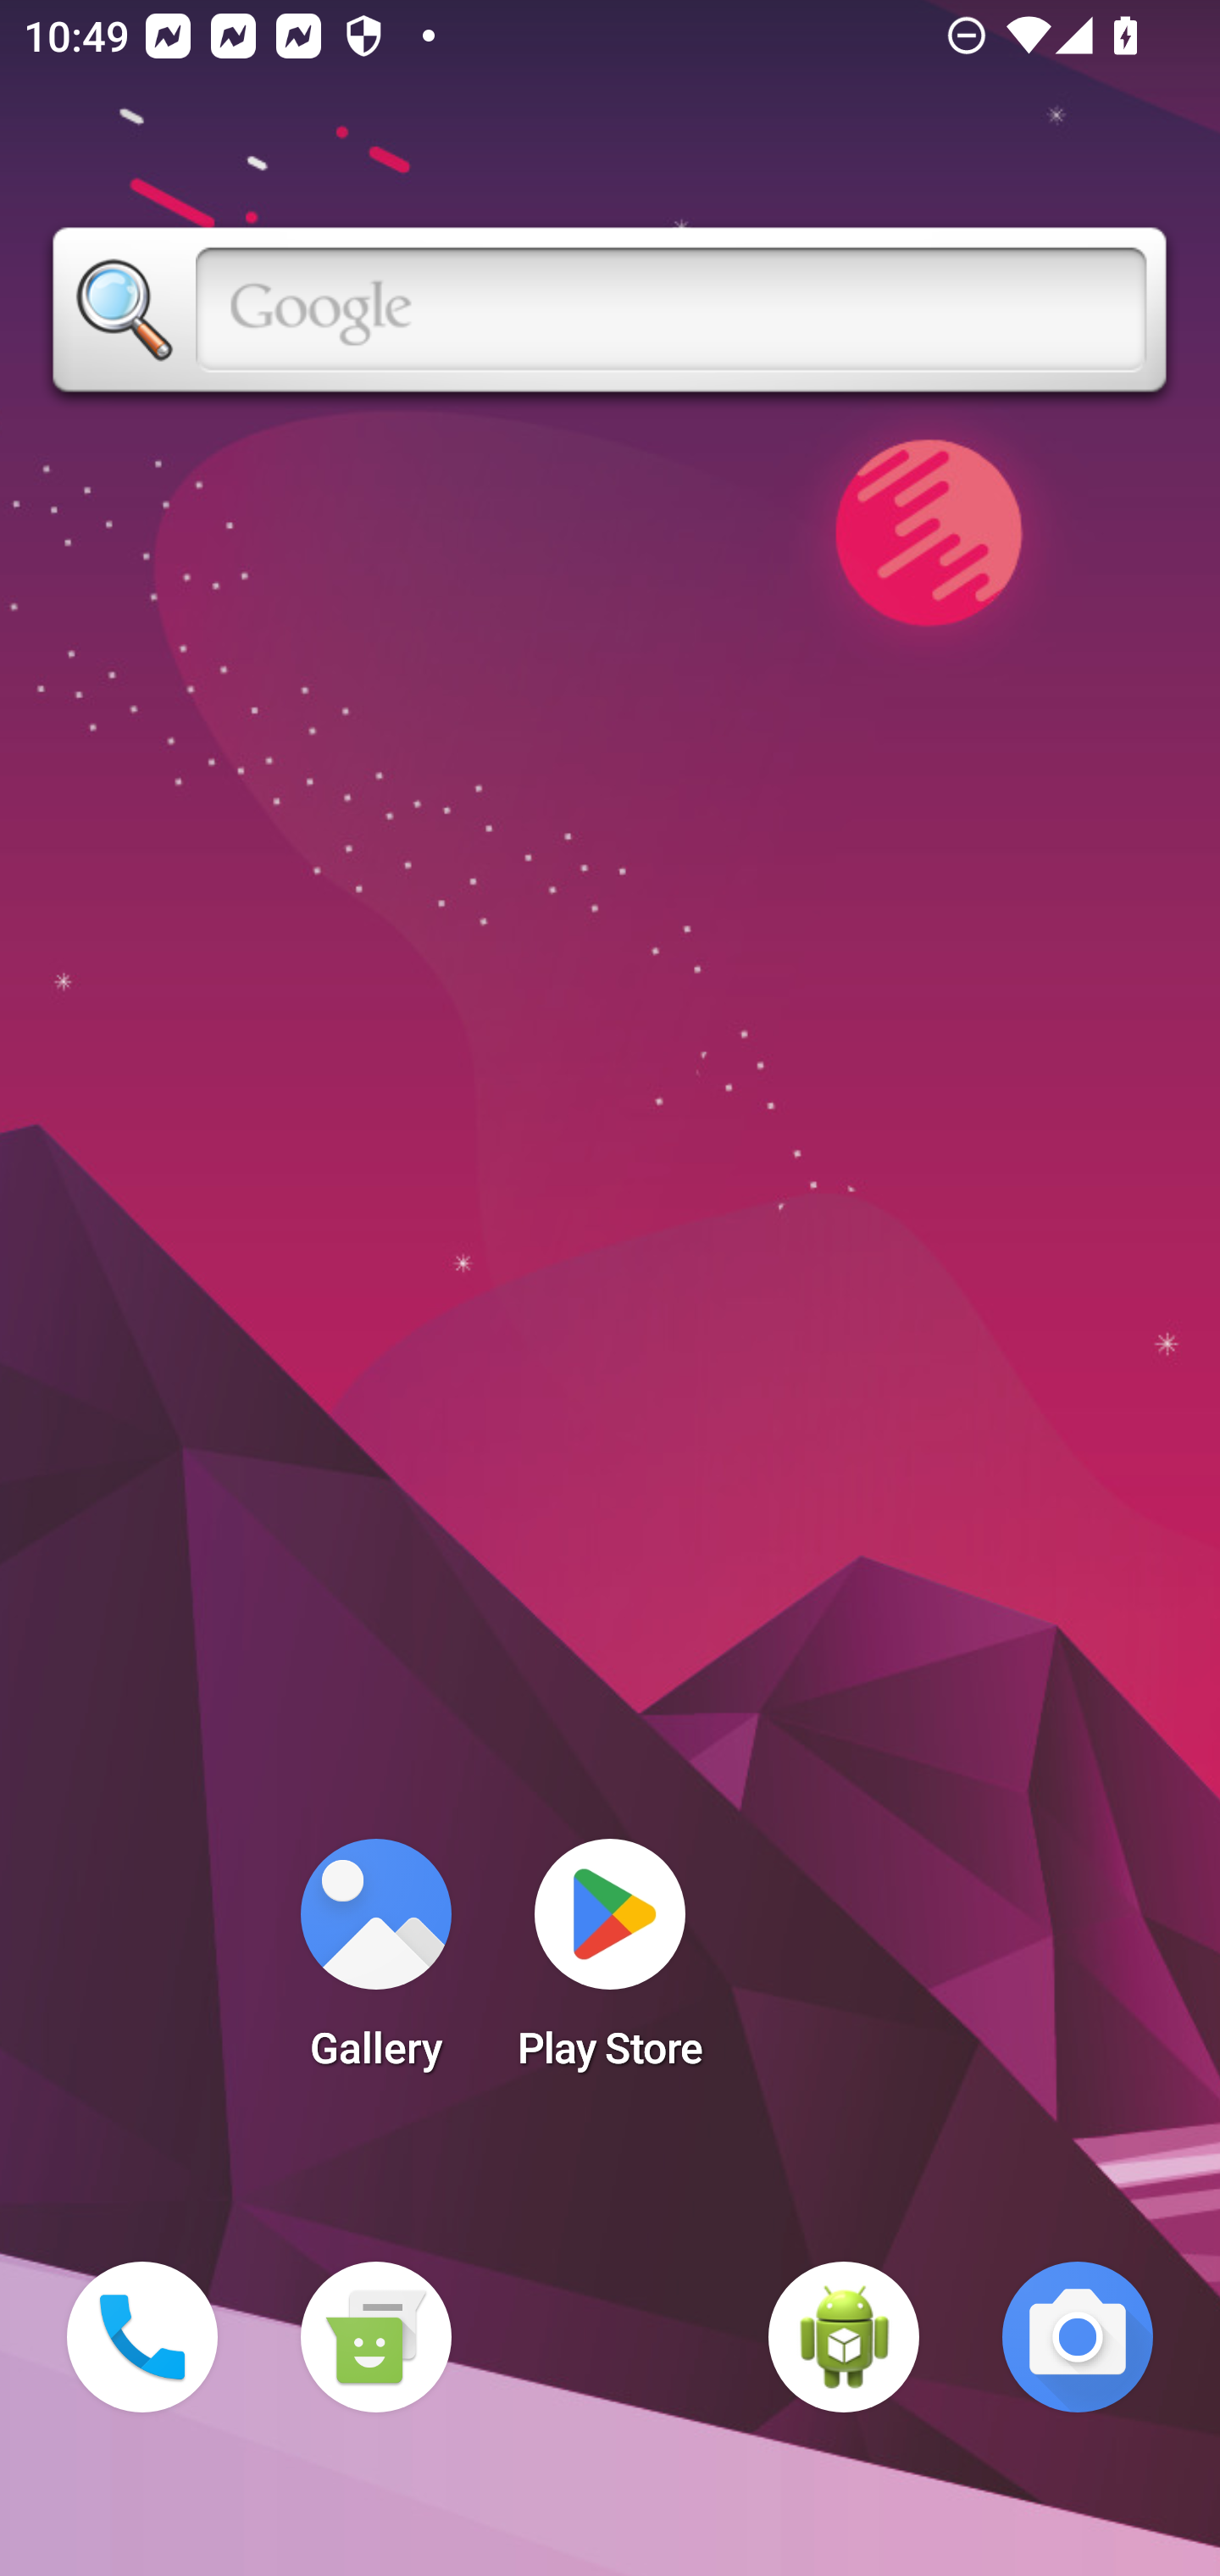  I want to click on WebView Browser Tester, so click(844, 2337).